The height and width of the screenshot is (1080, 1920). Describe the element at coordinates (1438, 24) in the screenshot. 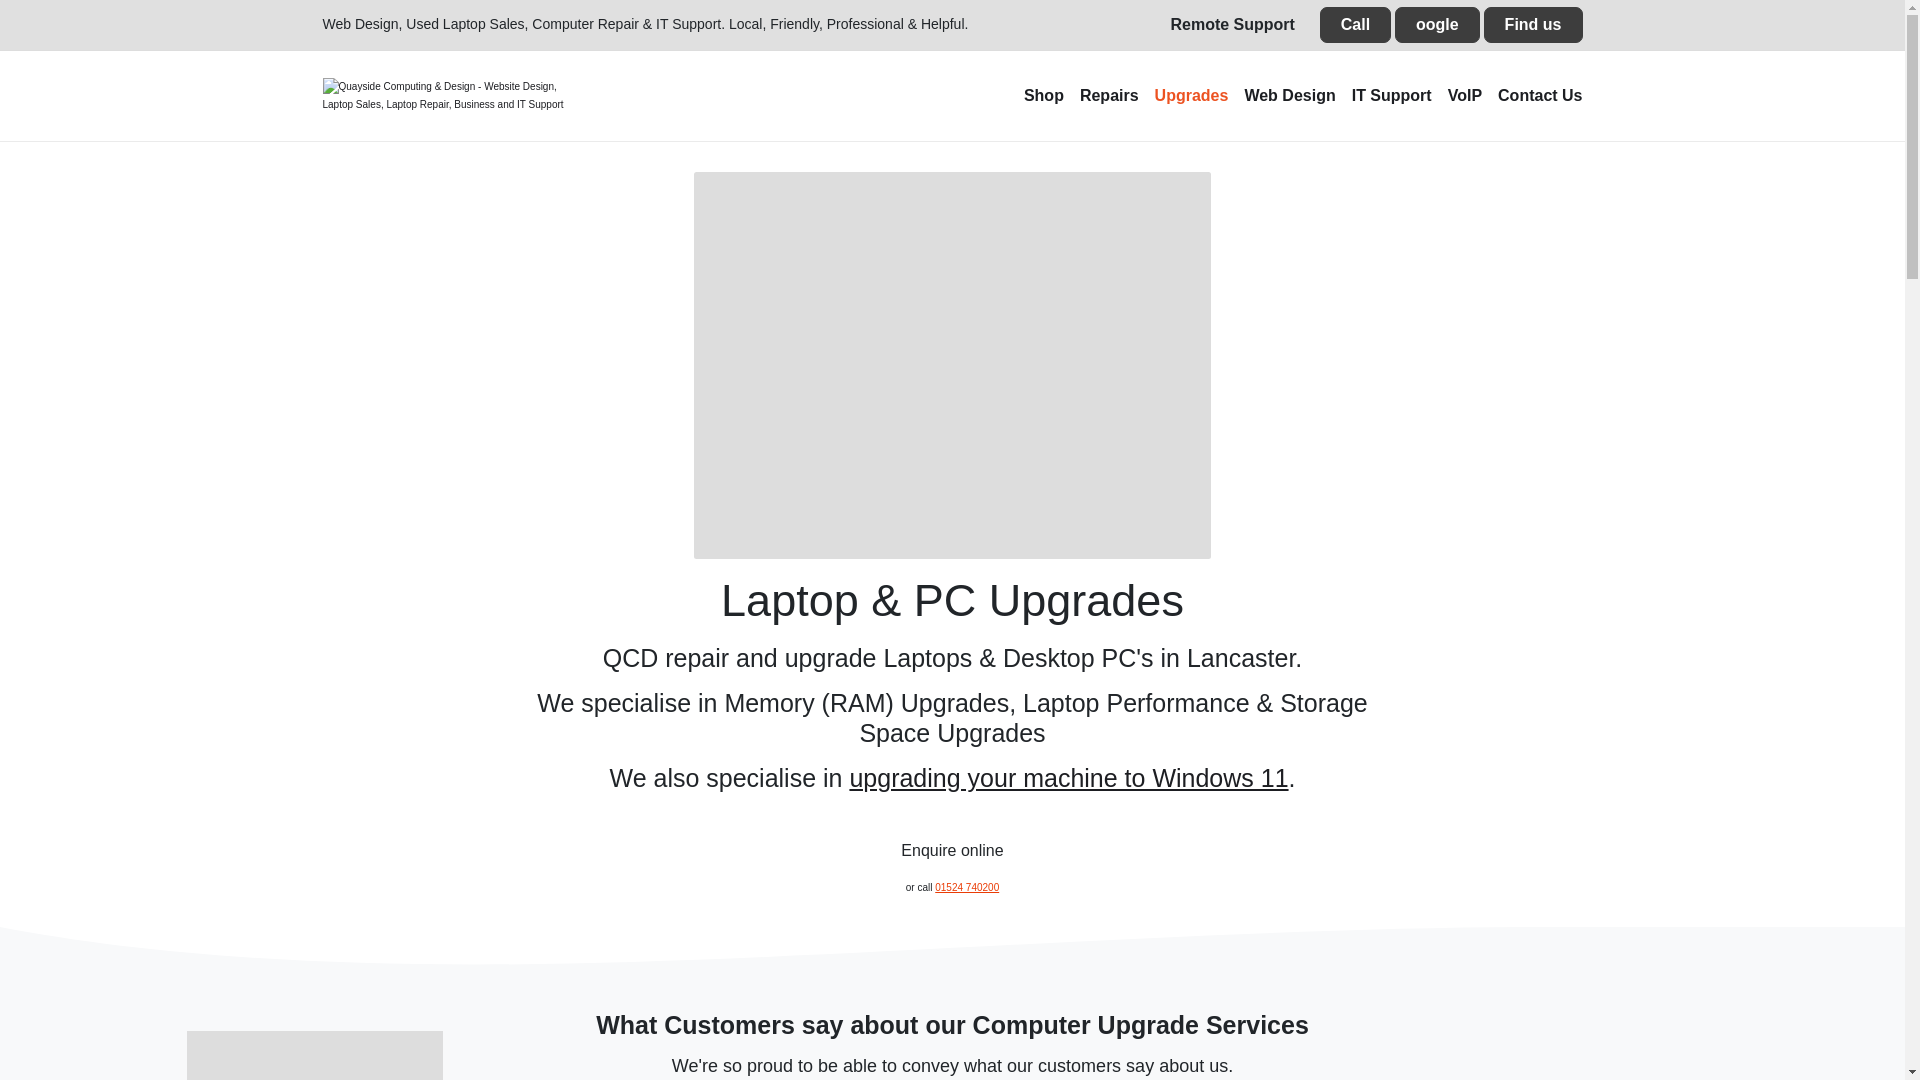

I see `oogle` at that location.